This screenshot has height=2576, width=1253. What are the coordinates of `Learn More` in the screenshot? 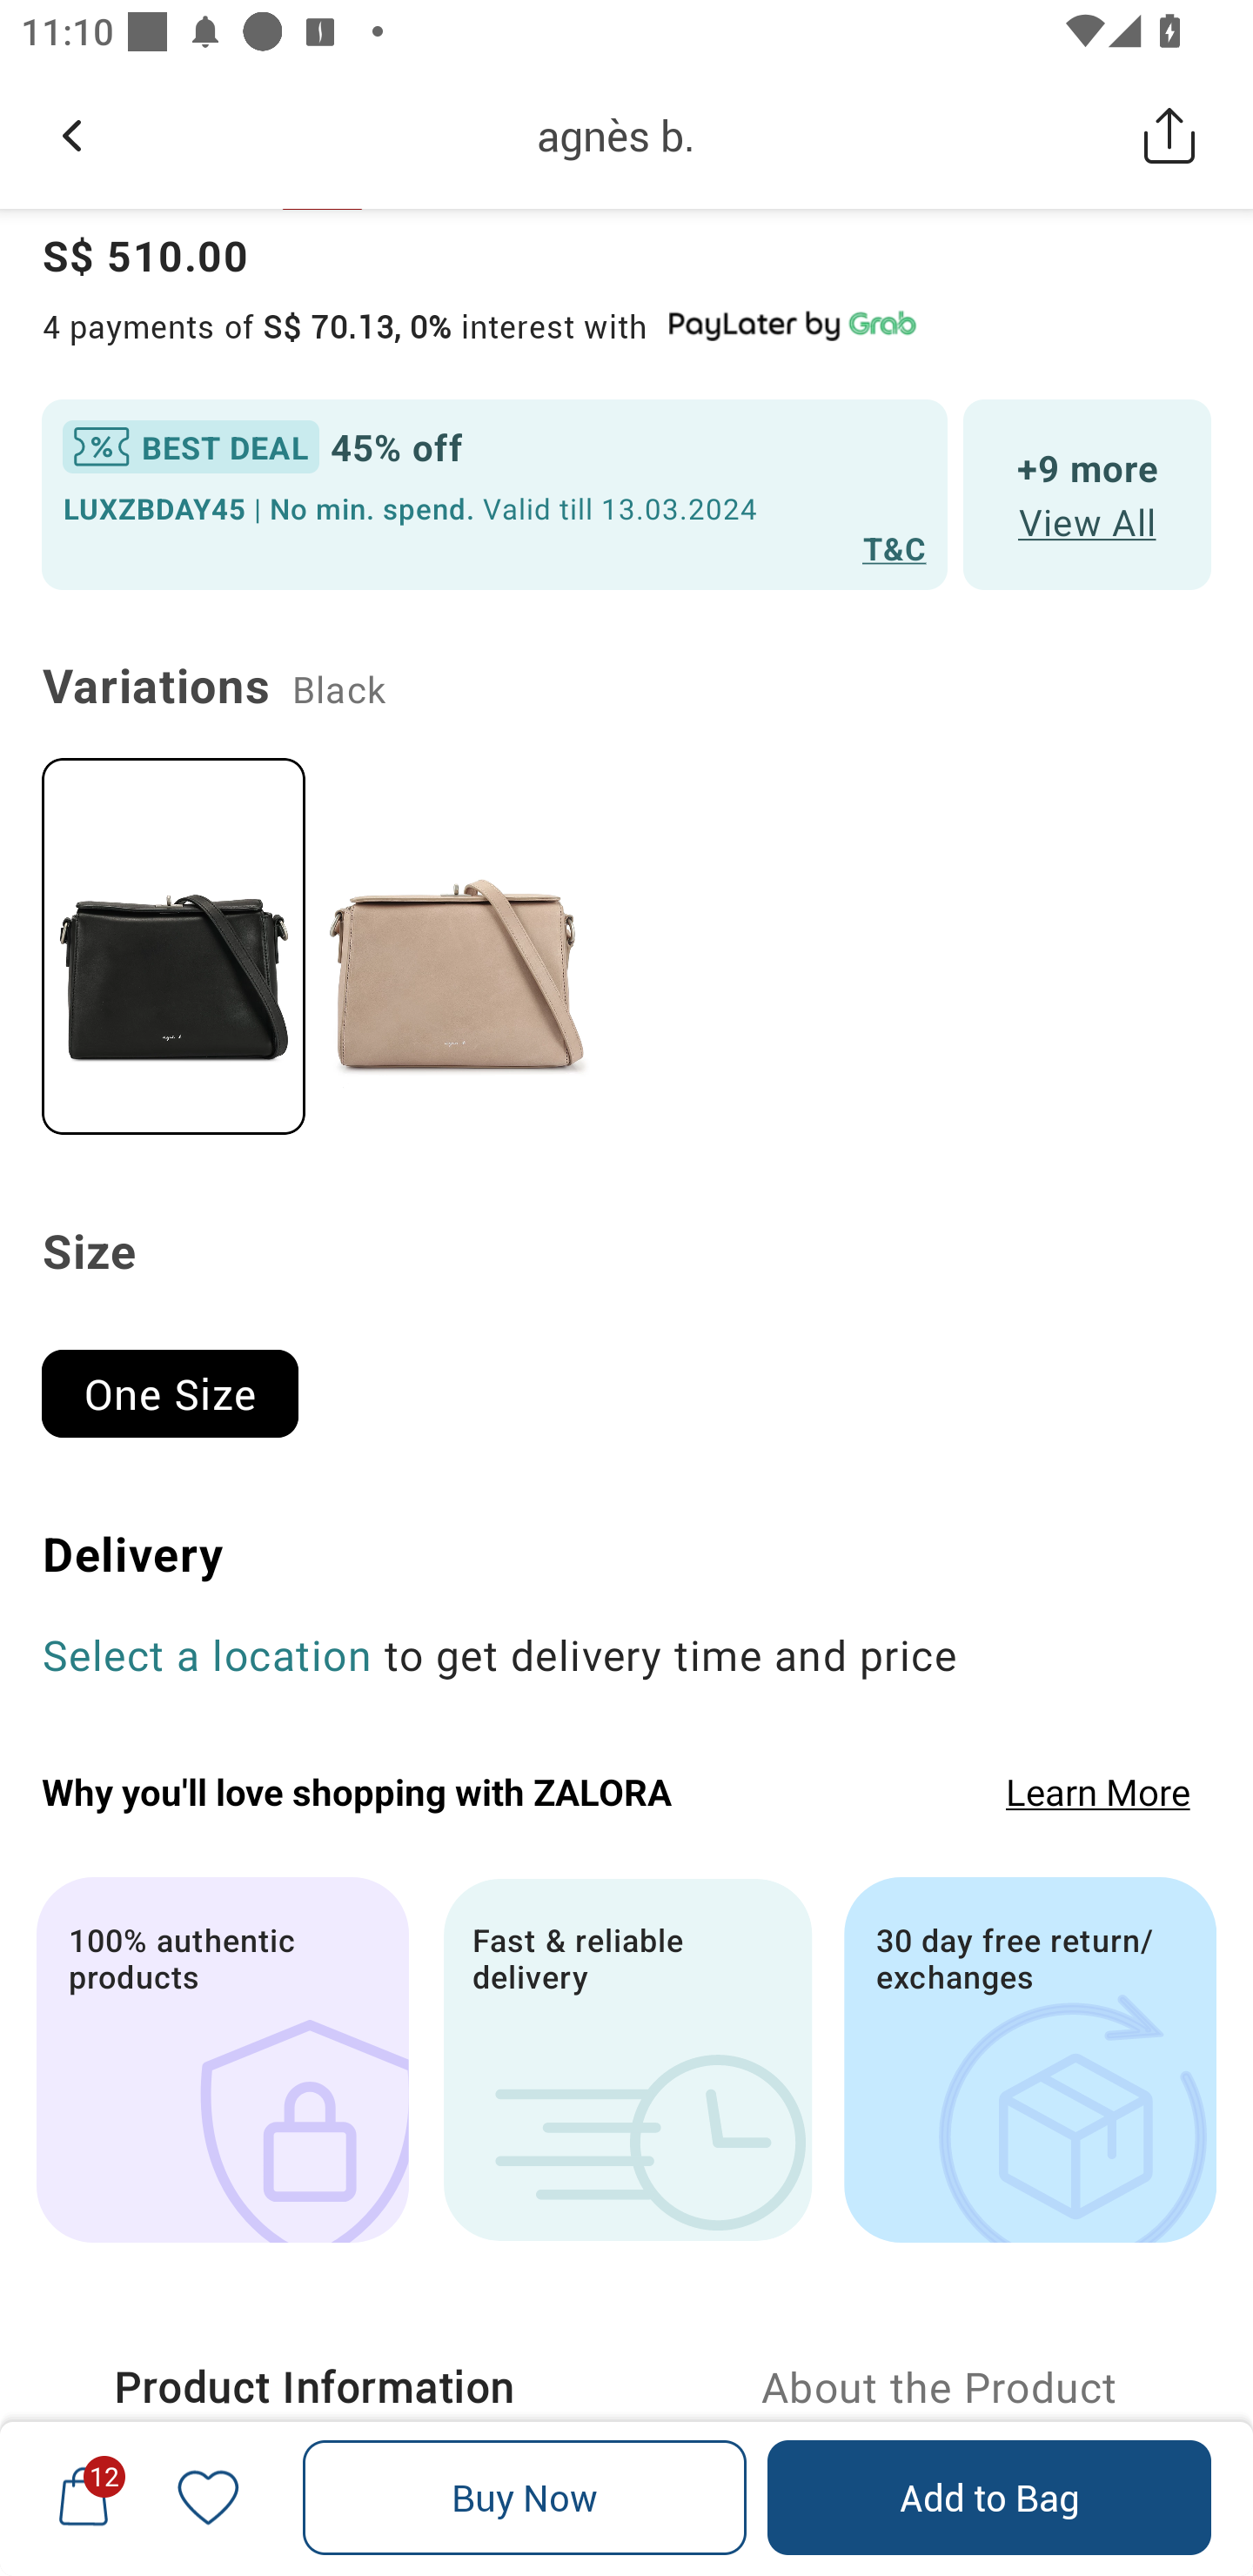 It's located at (1098, 1791).